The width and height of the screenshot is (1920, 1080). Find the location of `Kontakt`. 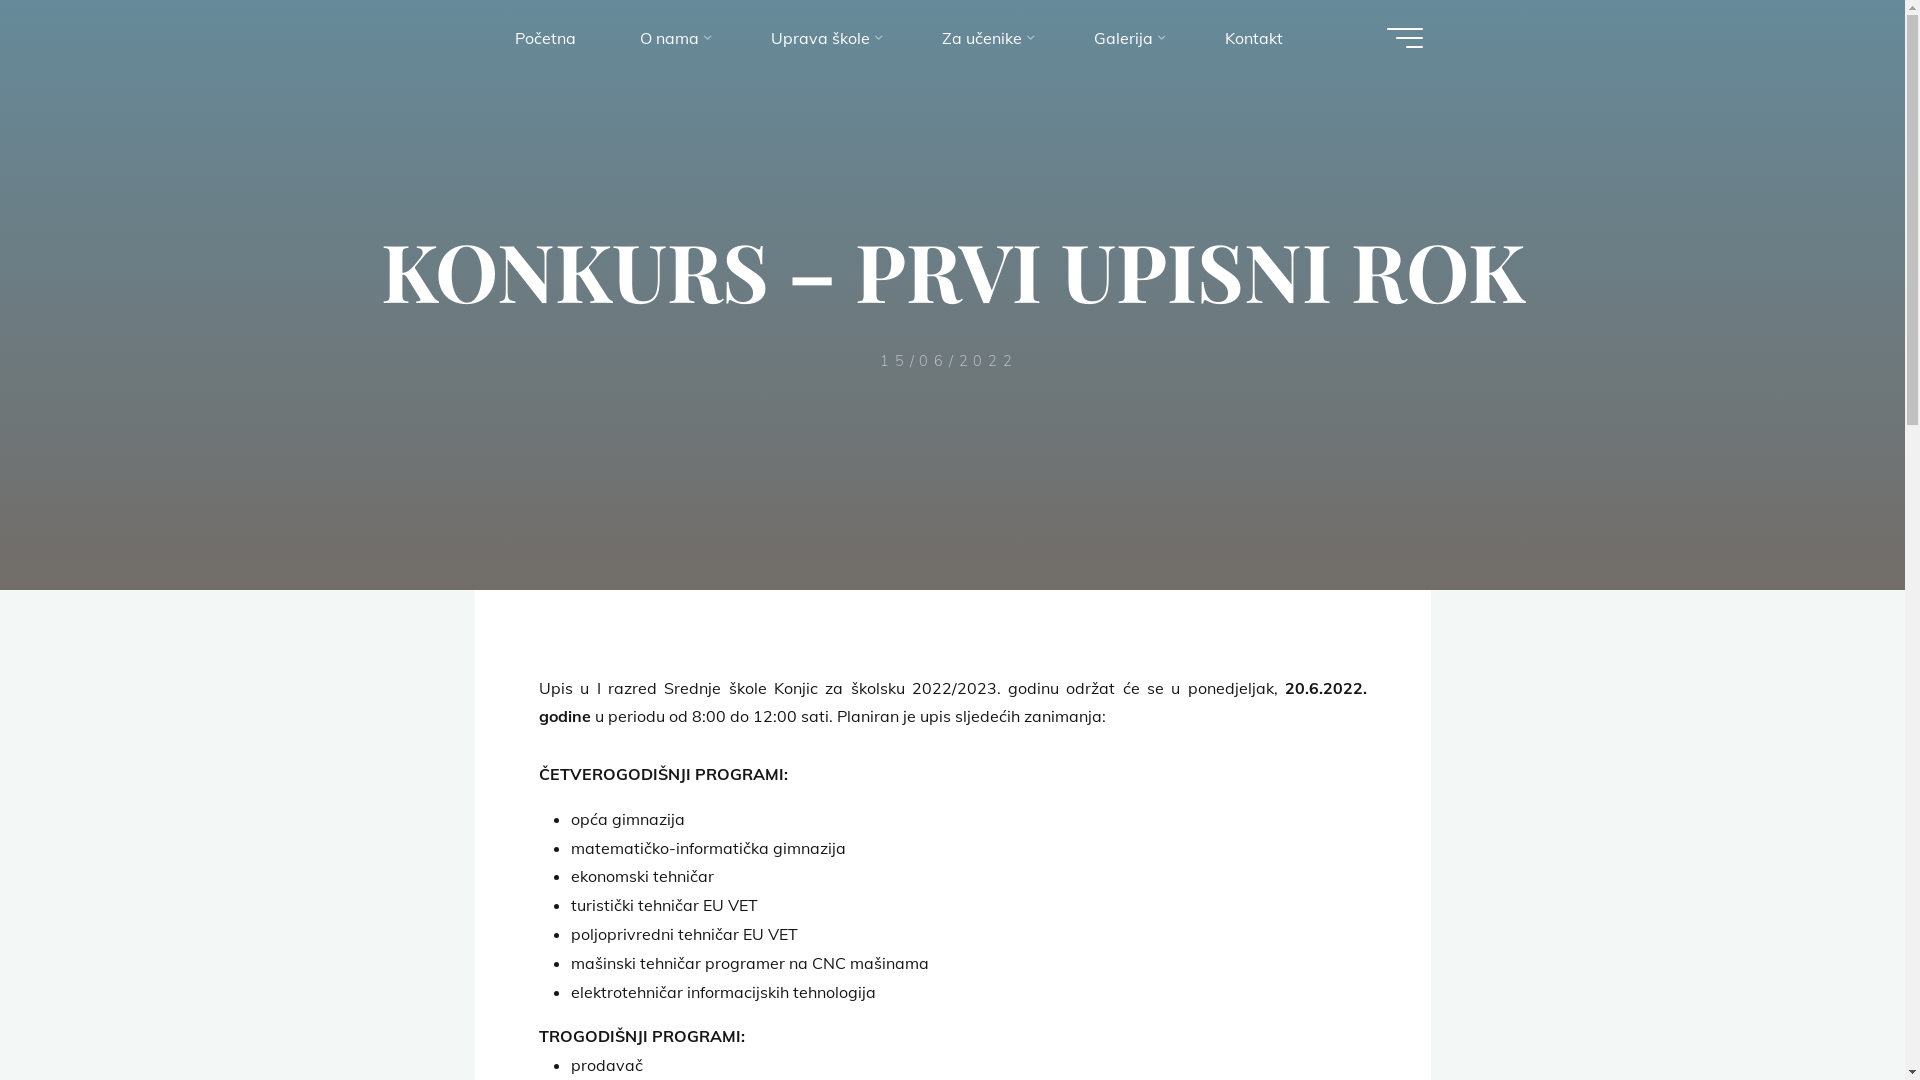

Kontakt is located at coordinates (1253, 38).